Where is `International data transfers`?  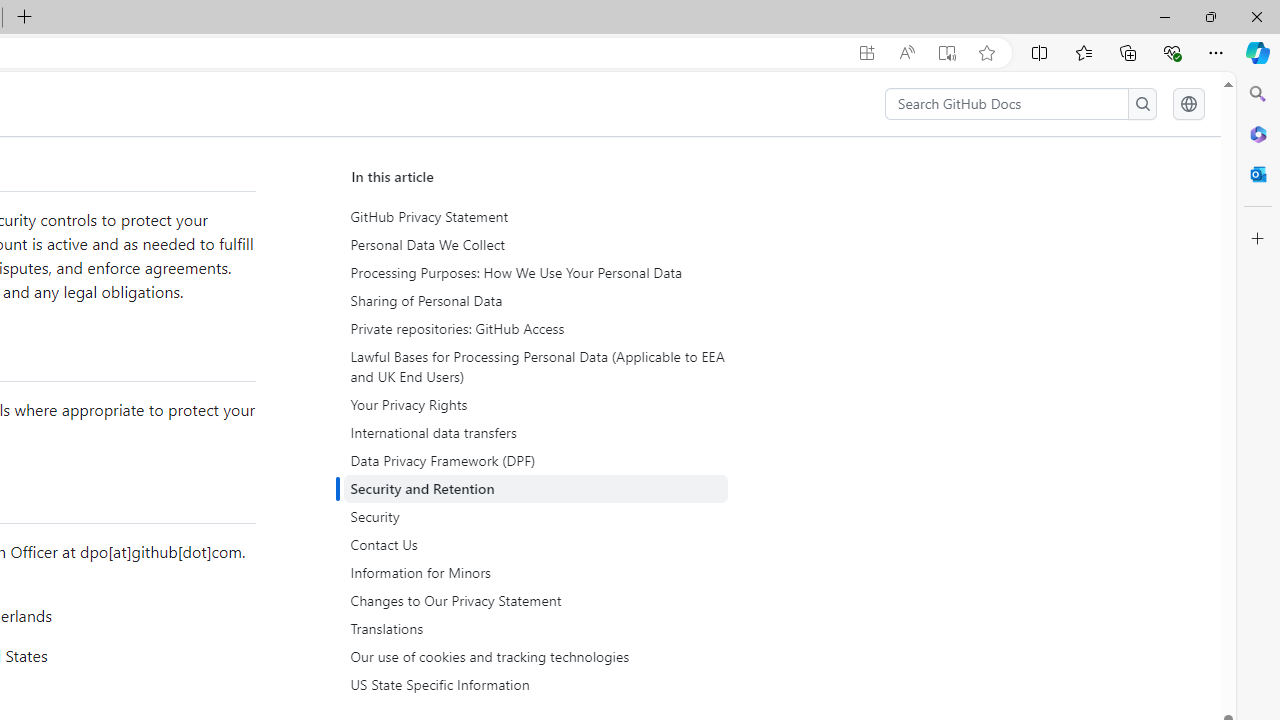 International data transfers is located at coordinates (536, 433).